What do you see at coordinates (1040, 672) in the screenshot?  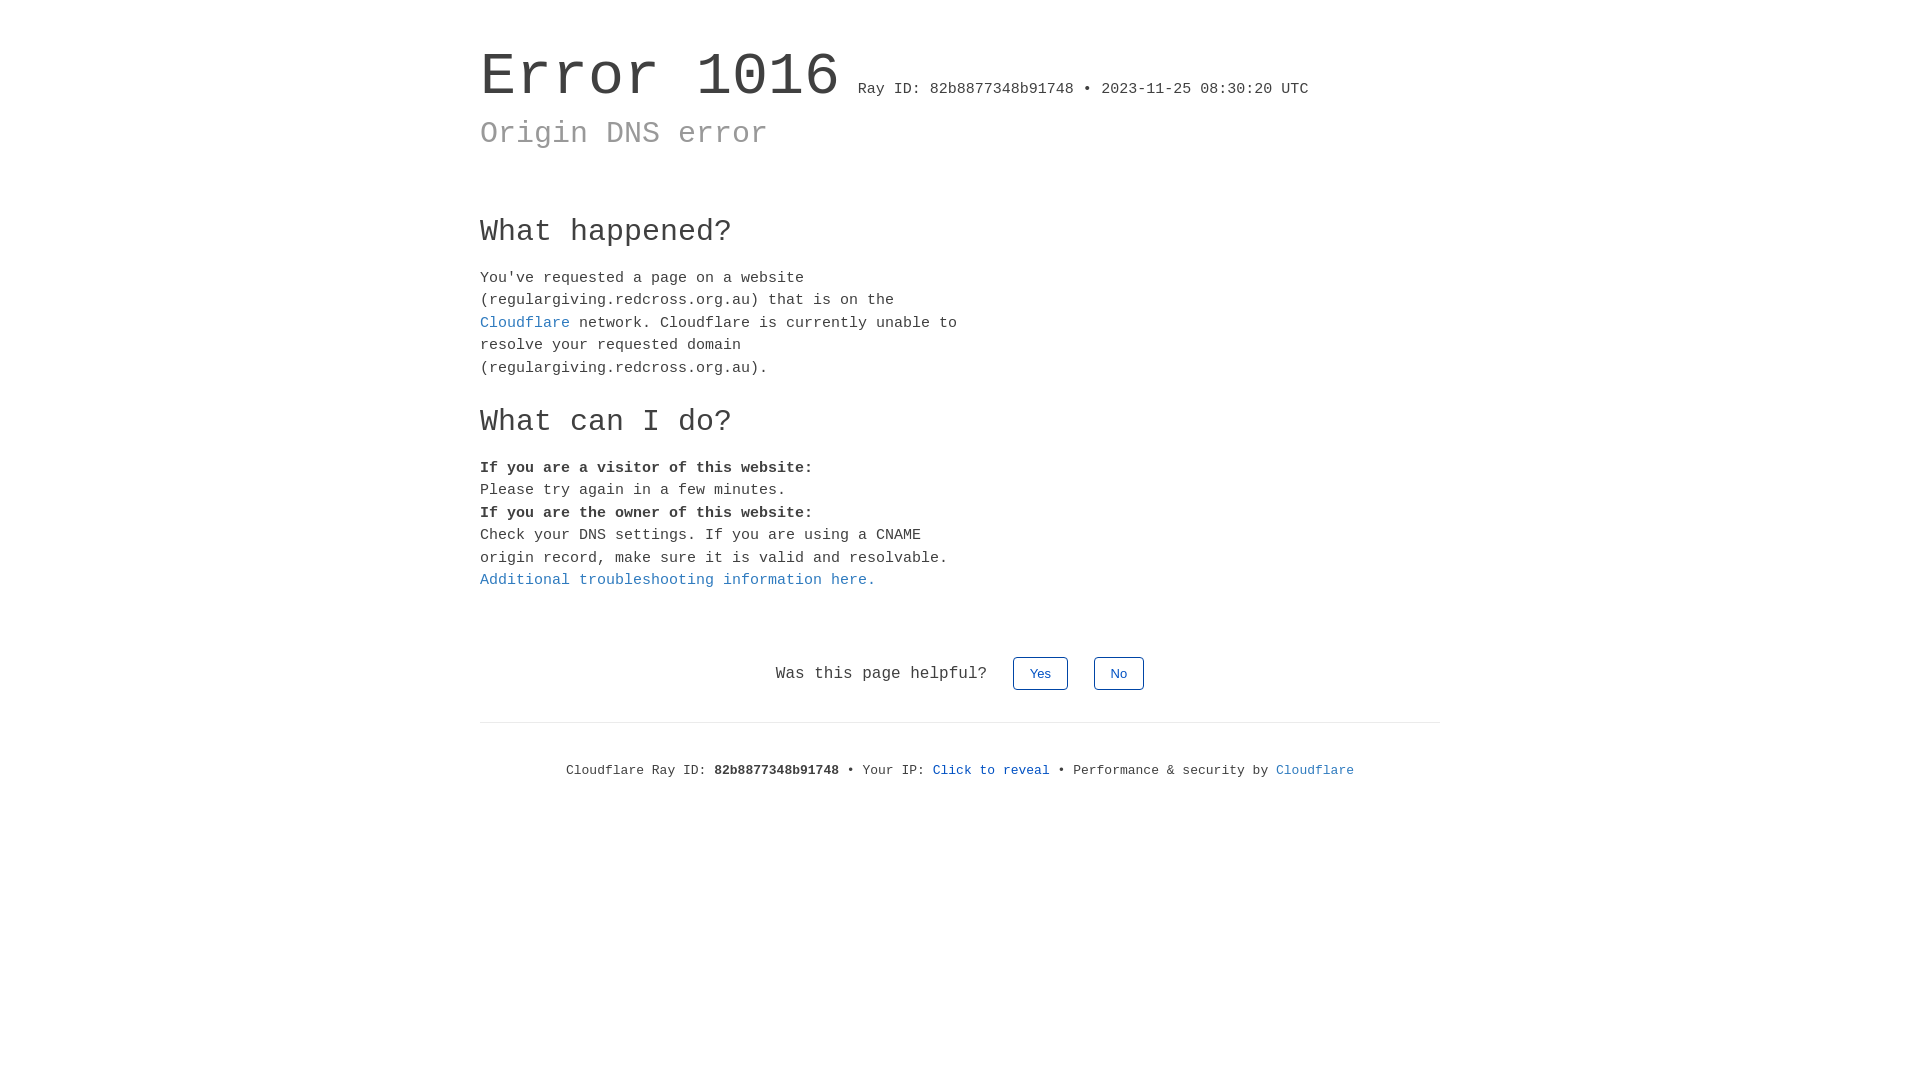 I see `Yes` at bounding box center [1040, 672].